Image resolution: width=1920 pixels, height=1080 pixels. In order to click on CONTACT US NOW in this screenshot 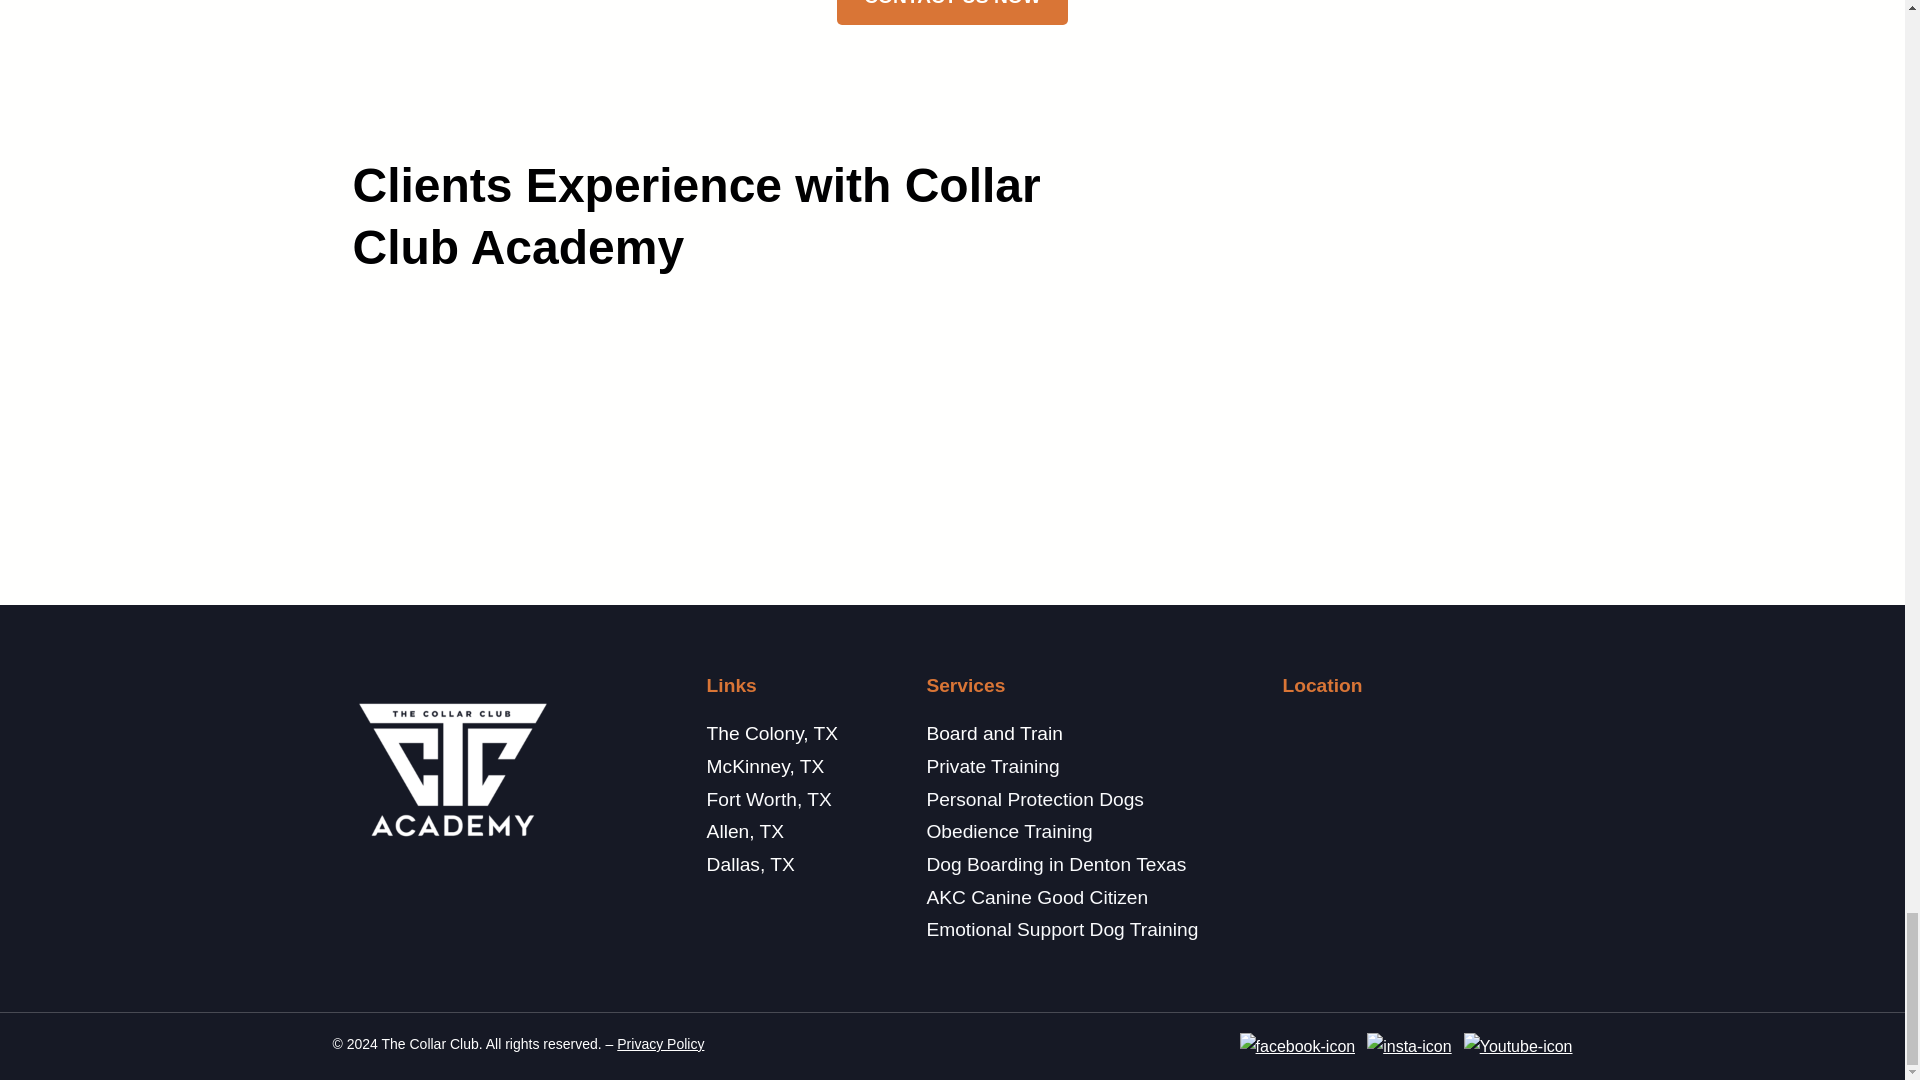, I will do `click(953, 12)`.